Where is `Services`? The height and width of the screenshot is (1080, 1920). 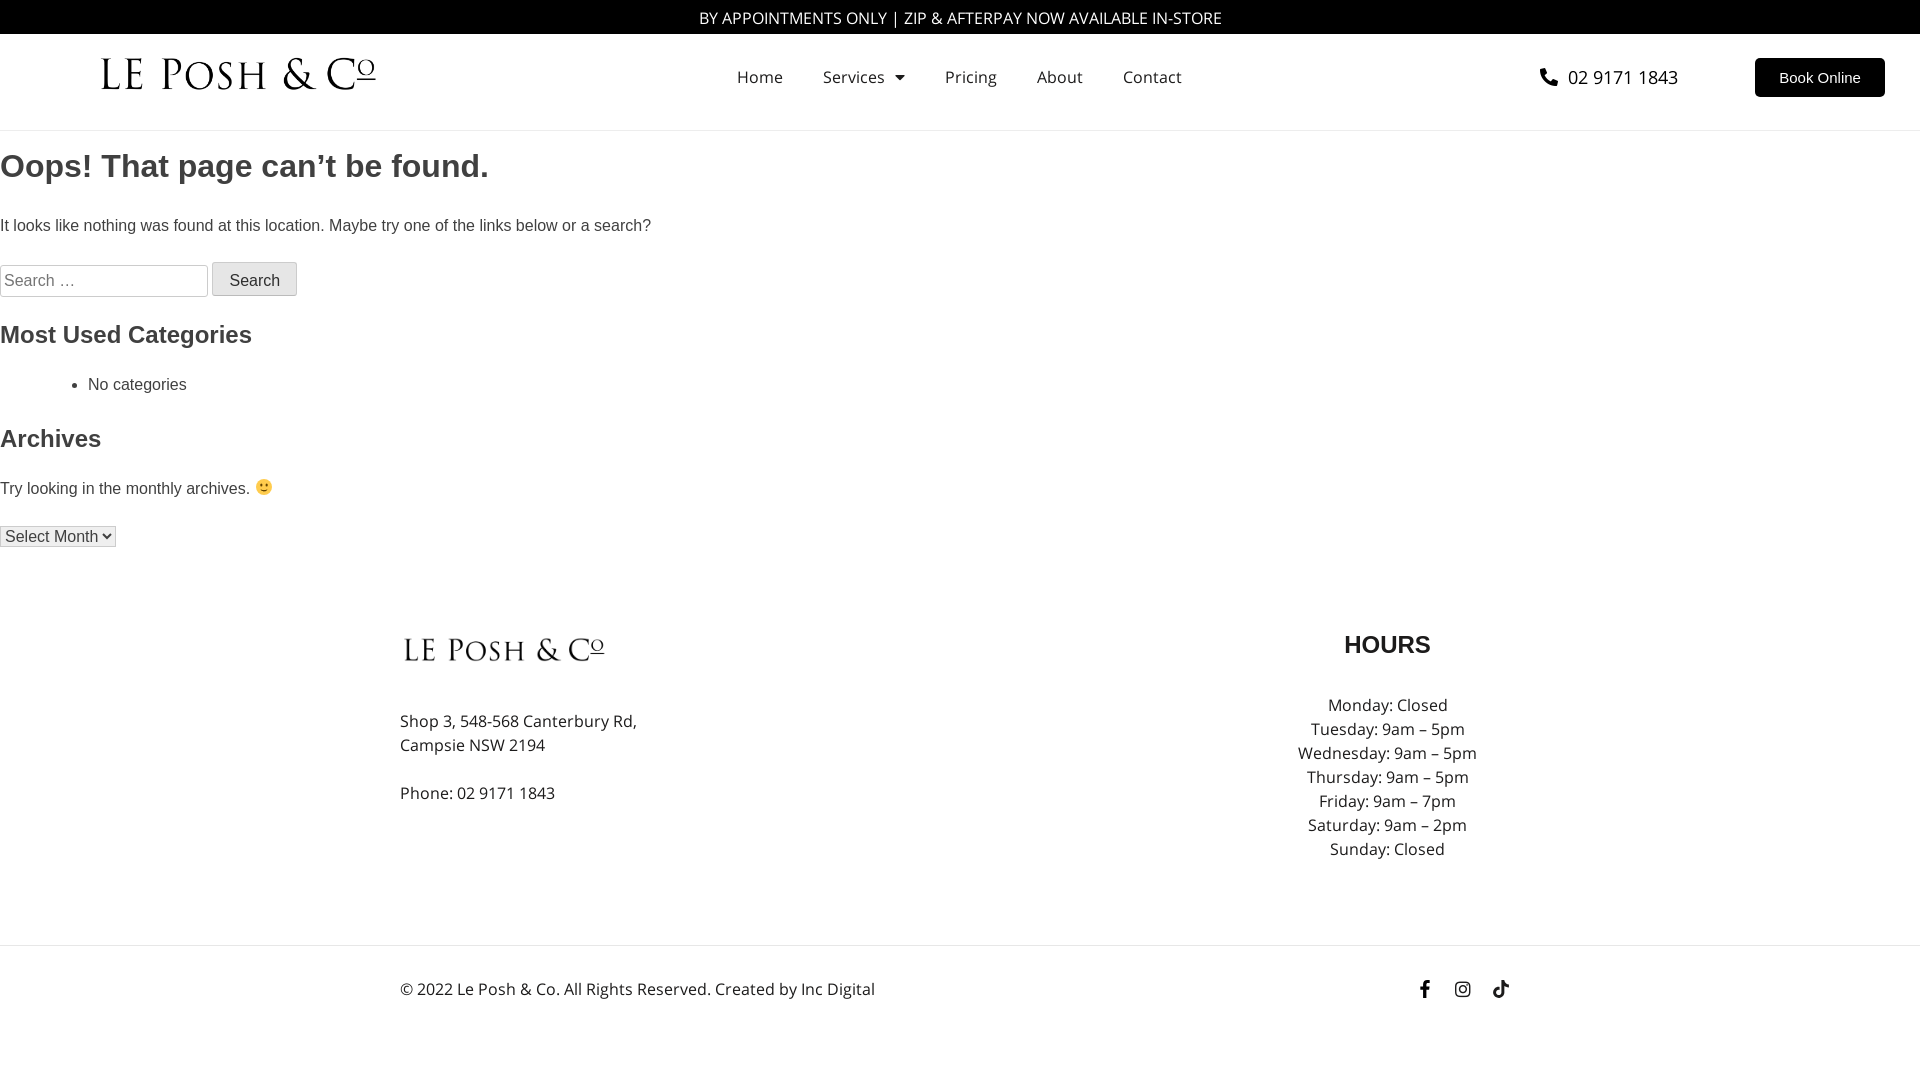 Services is located at coordinates (864, 77).